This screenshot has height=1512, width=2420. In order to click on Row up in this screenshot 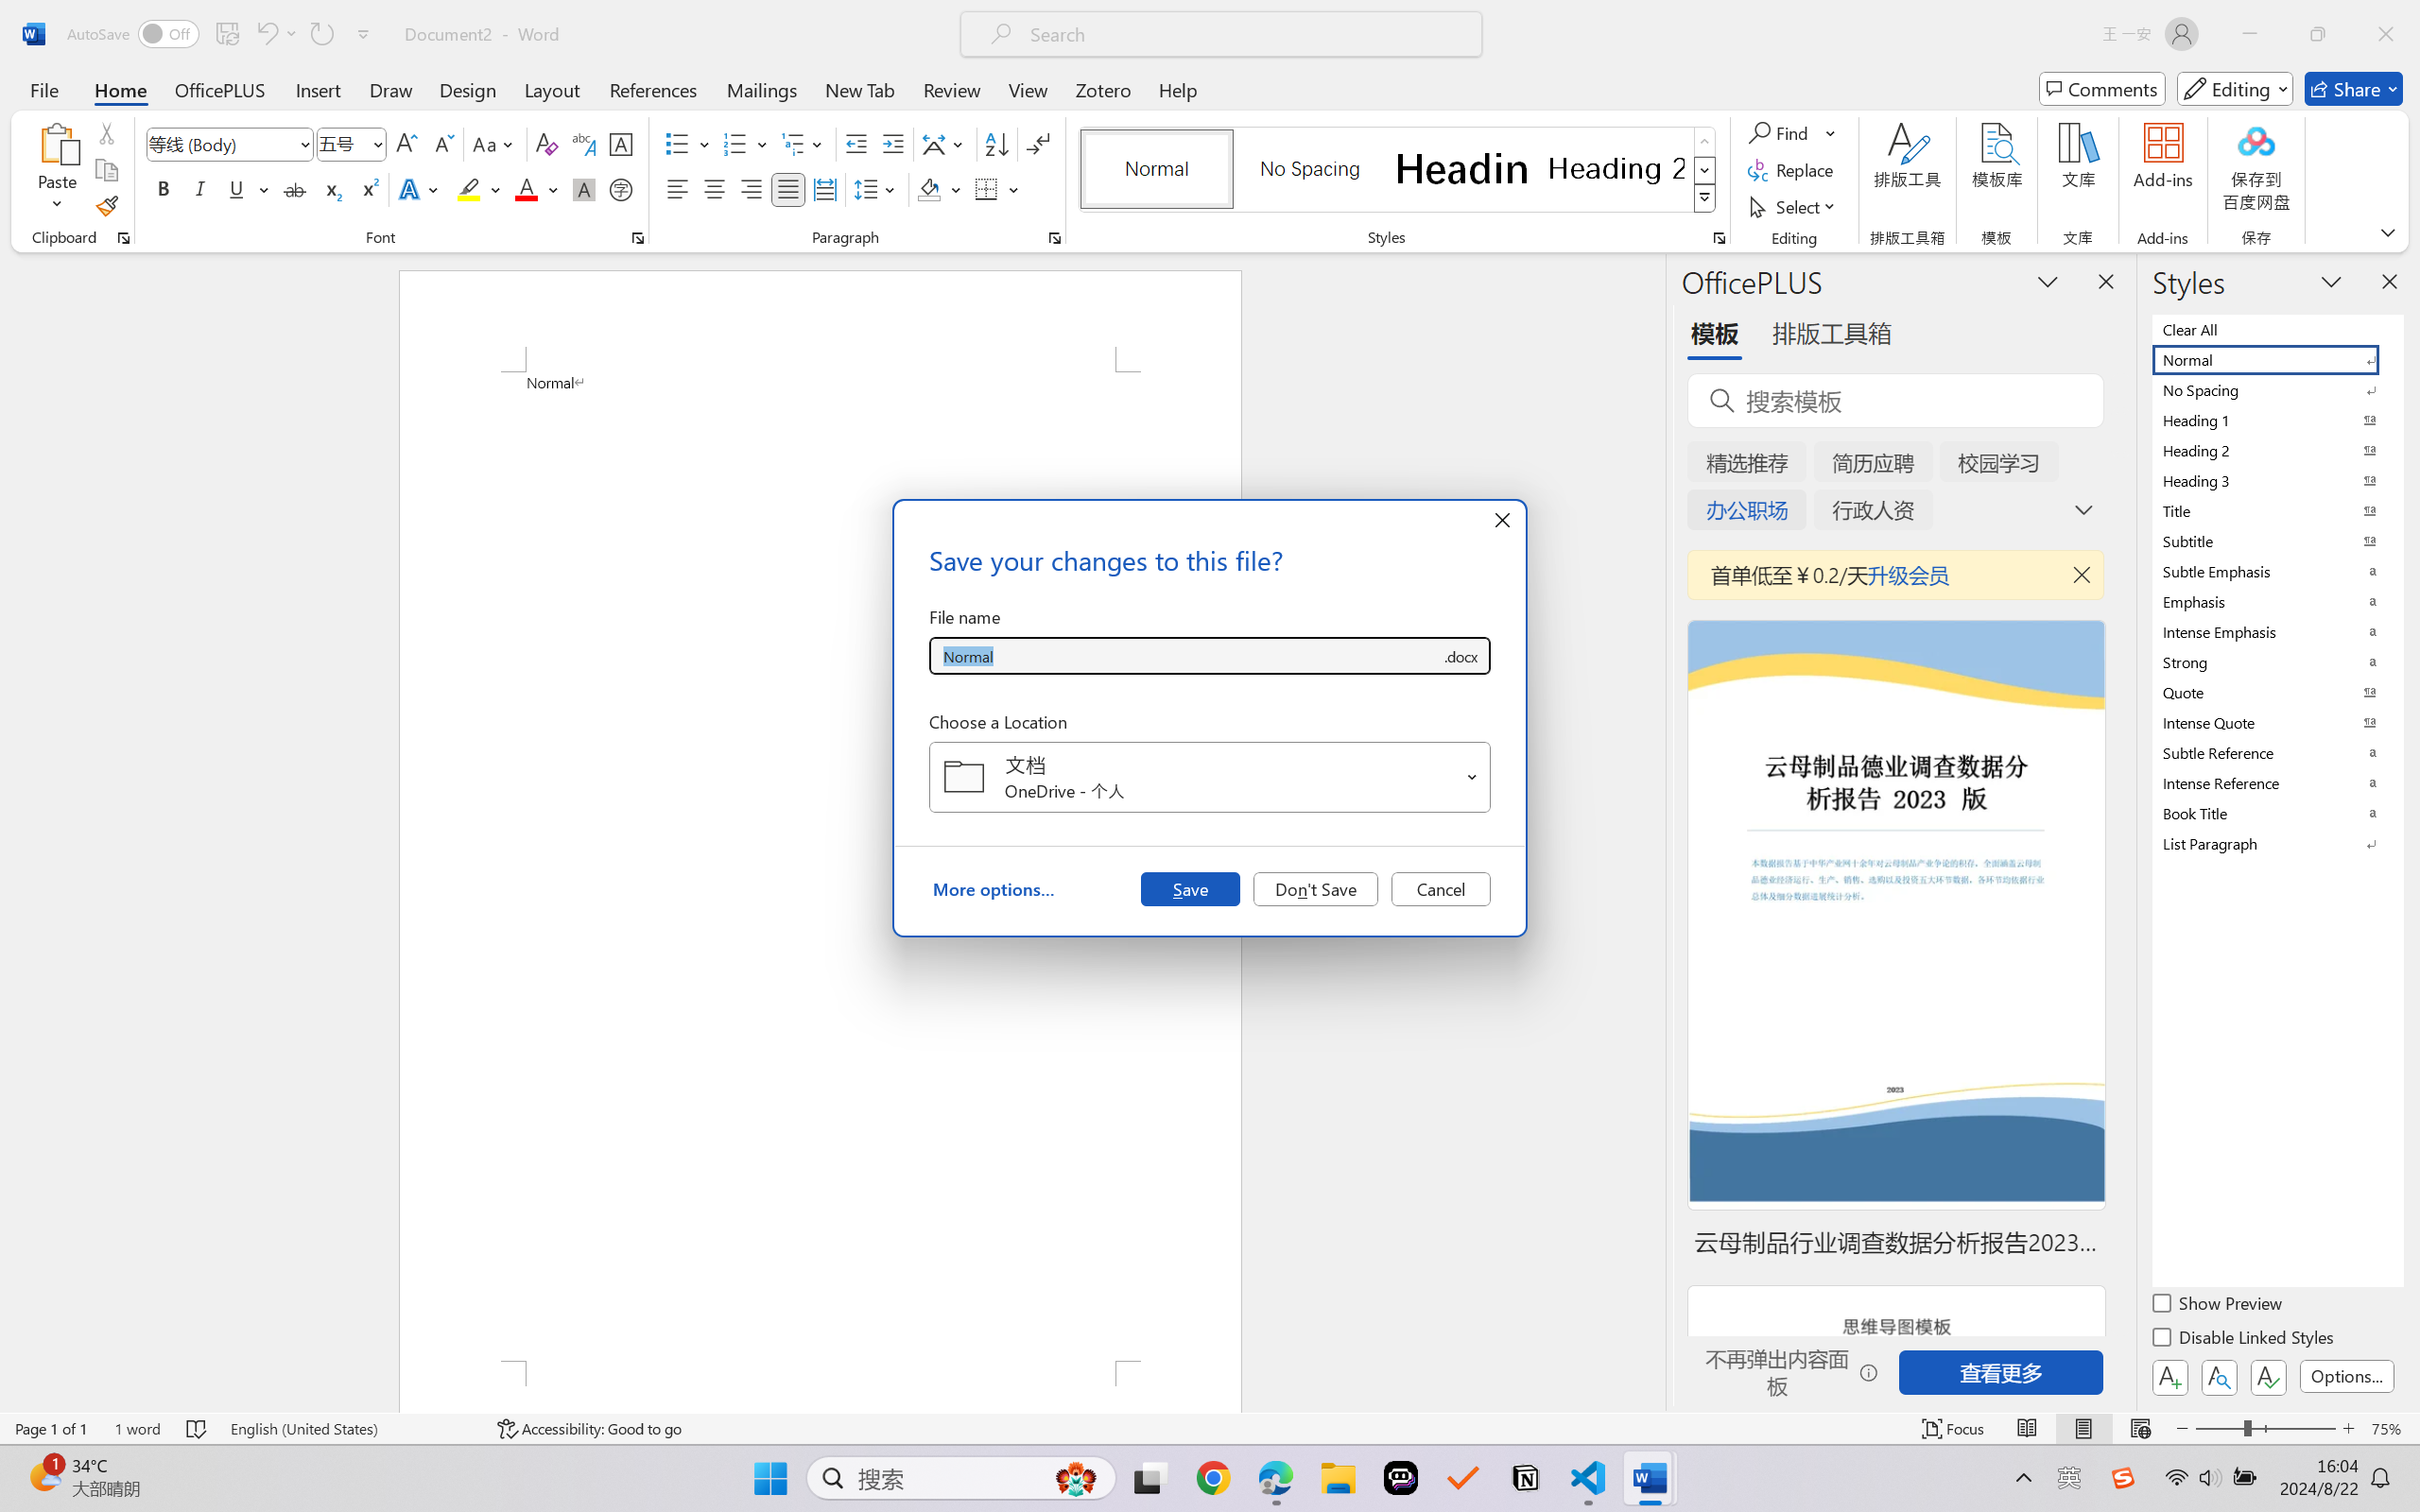, I will do `click(1705, 142)`.